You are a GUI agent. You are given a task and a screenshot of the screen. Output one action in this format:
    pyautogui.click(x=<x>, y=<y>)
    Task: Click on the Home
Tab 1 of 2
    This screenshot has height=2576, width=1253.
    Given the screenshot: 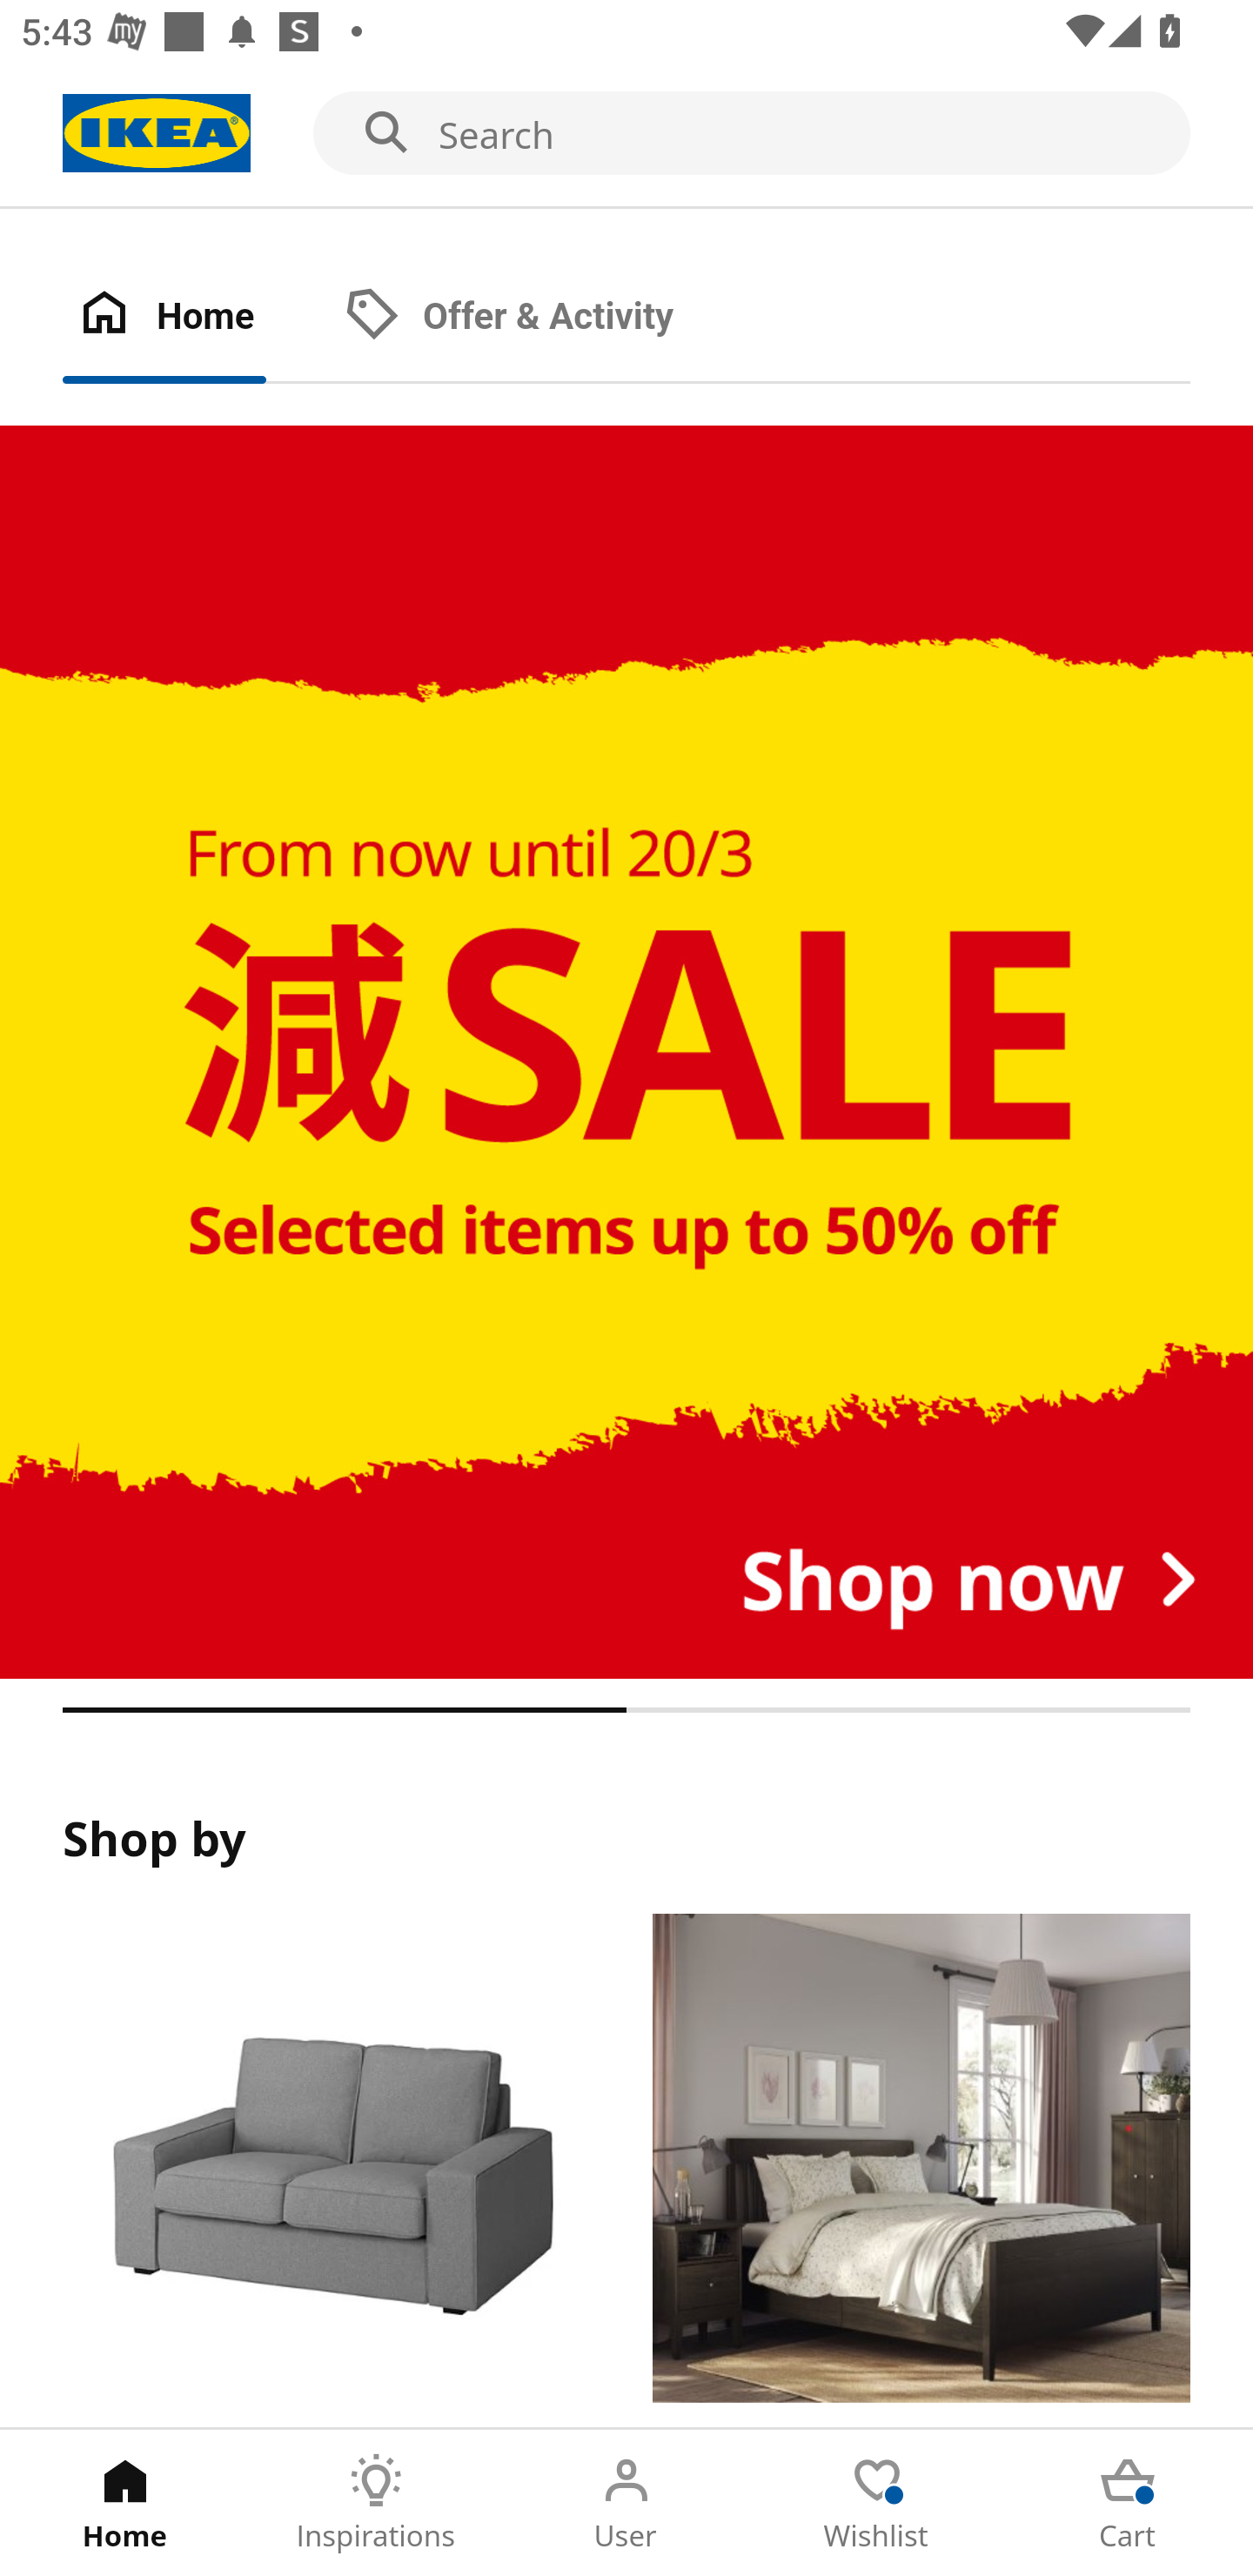 What is the action you would take?
    pyautogui.click(x=195, y=317)
    